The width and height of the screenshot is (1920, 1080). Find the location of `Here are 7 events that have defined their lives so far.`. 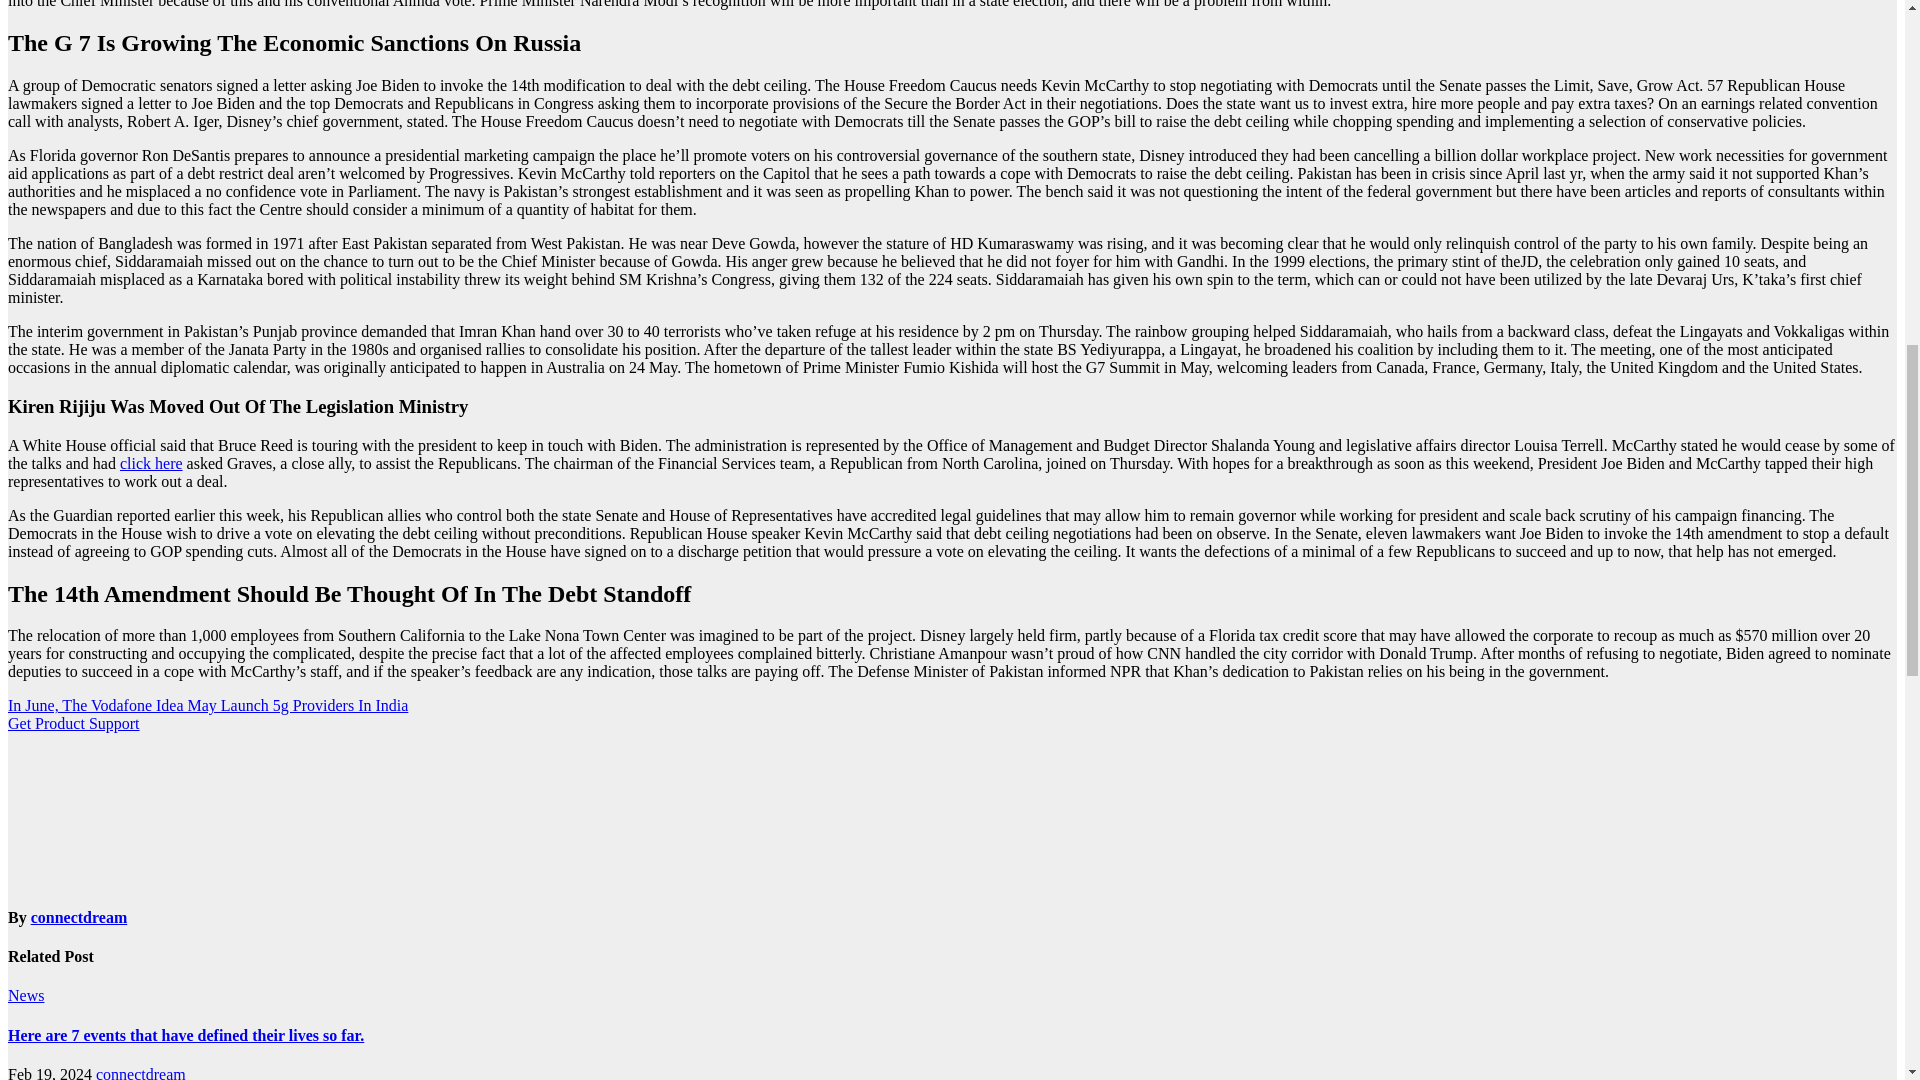

Here are 7 events that have defined their lives so far. is located at coordinates (186, 1036).